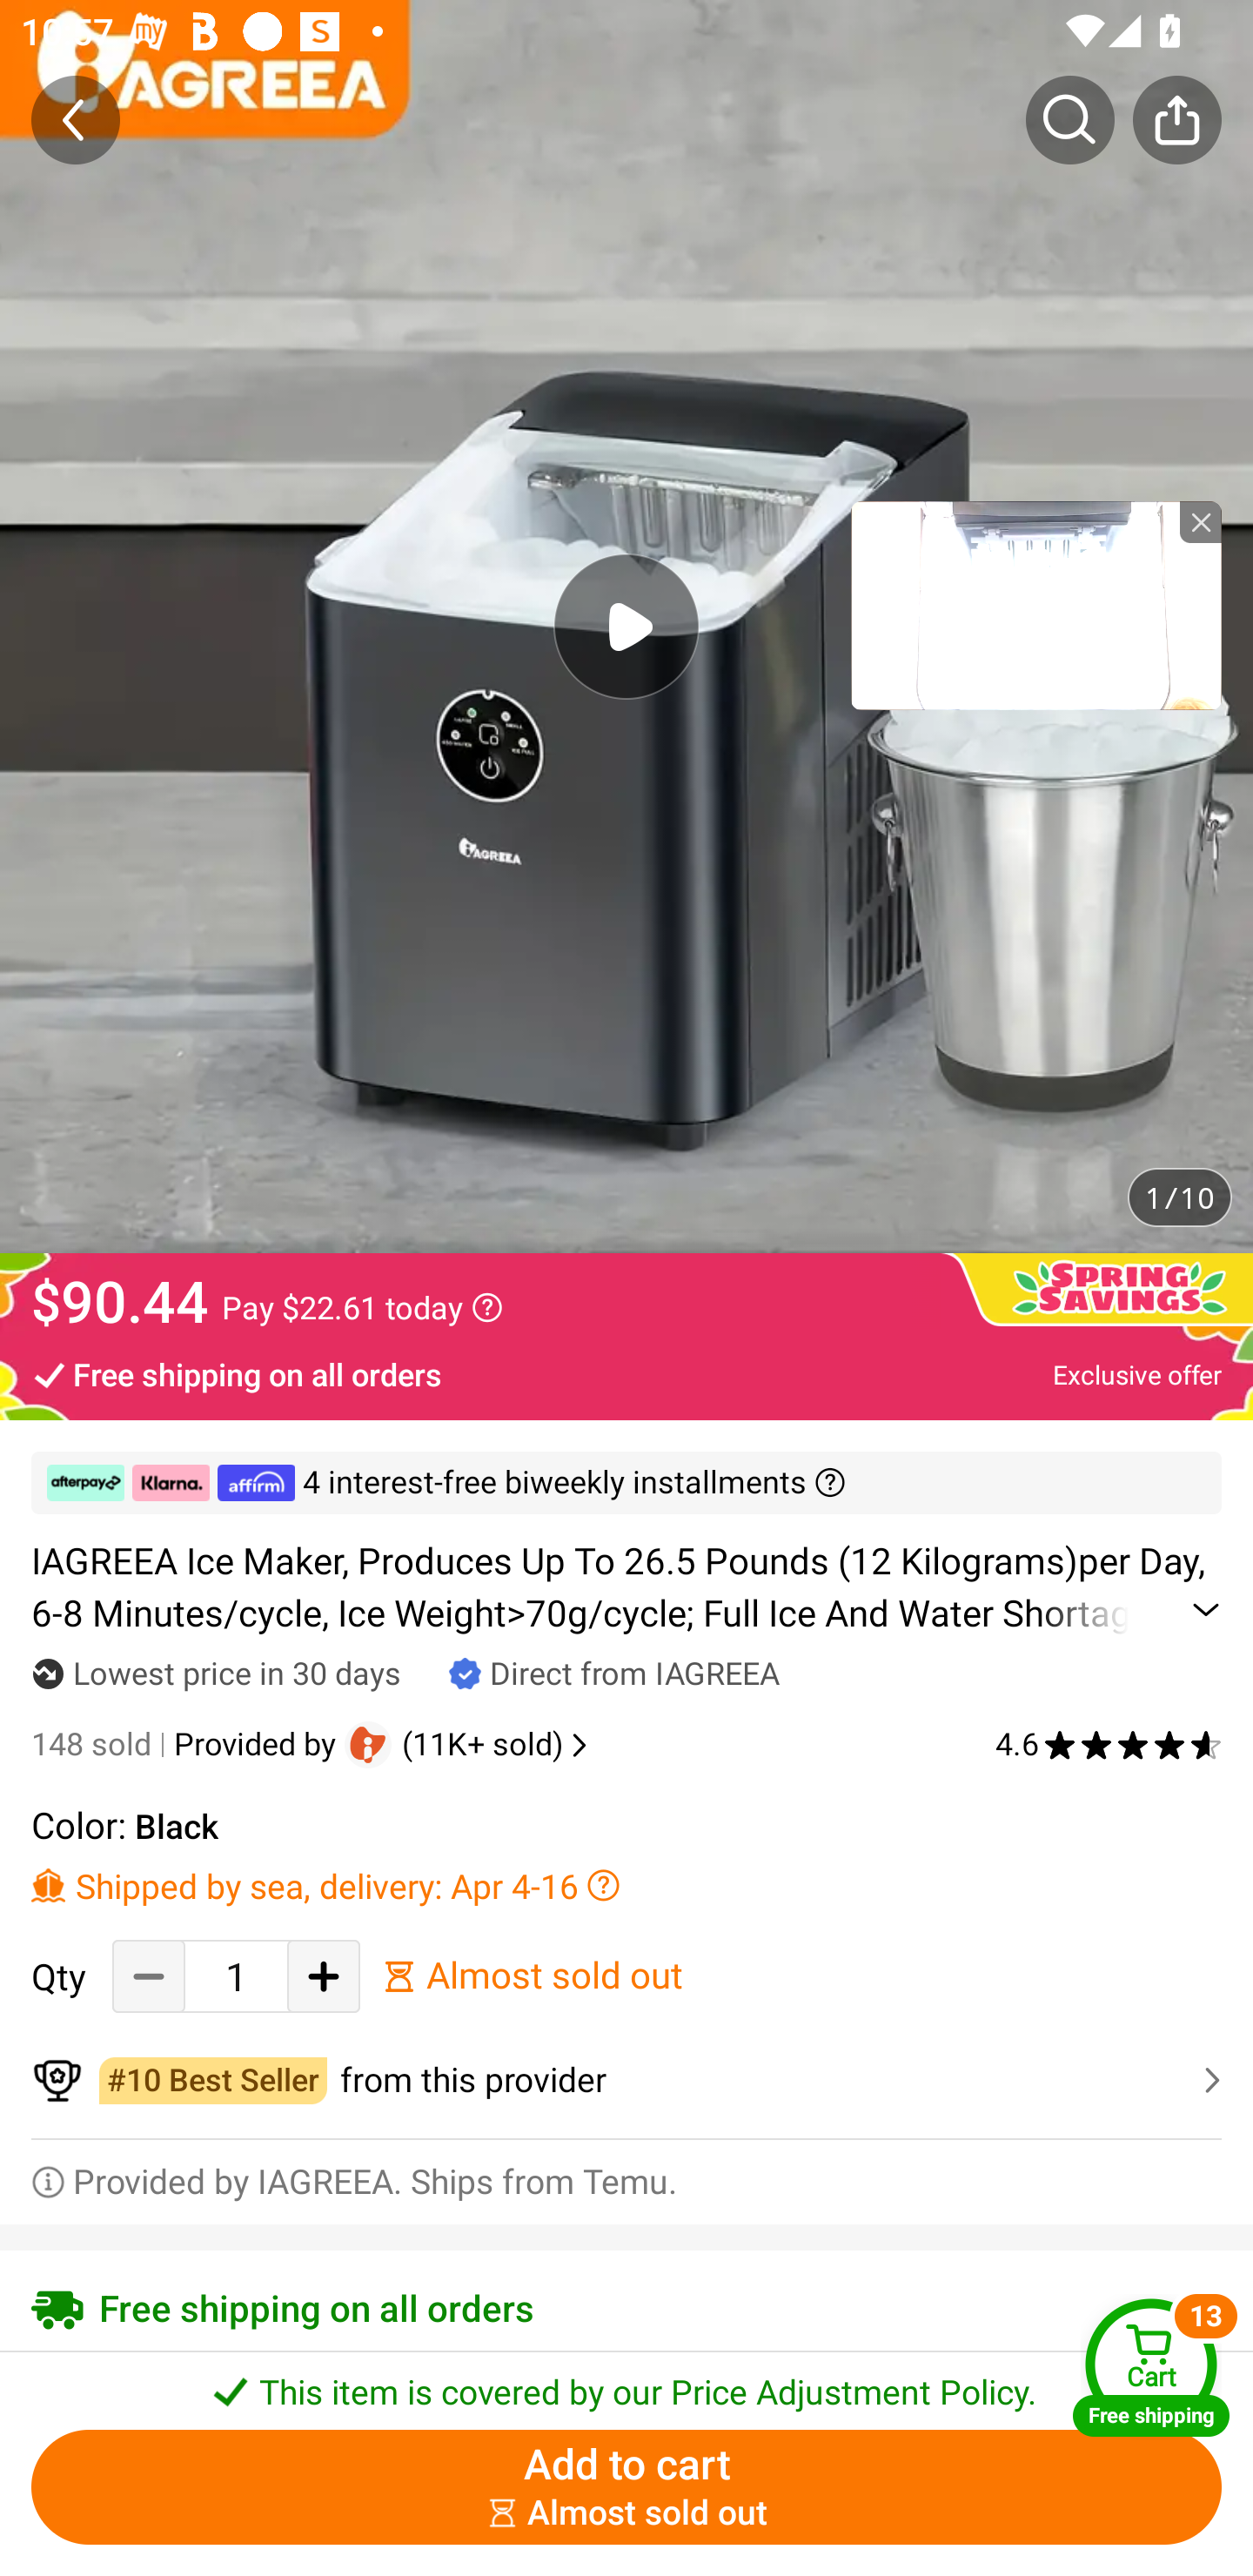 Image resolution: width=1253 pixels, height=2576 pixels. I want to click on Pay $22.61 today  , so click(362, 1307).